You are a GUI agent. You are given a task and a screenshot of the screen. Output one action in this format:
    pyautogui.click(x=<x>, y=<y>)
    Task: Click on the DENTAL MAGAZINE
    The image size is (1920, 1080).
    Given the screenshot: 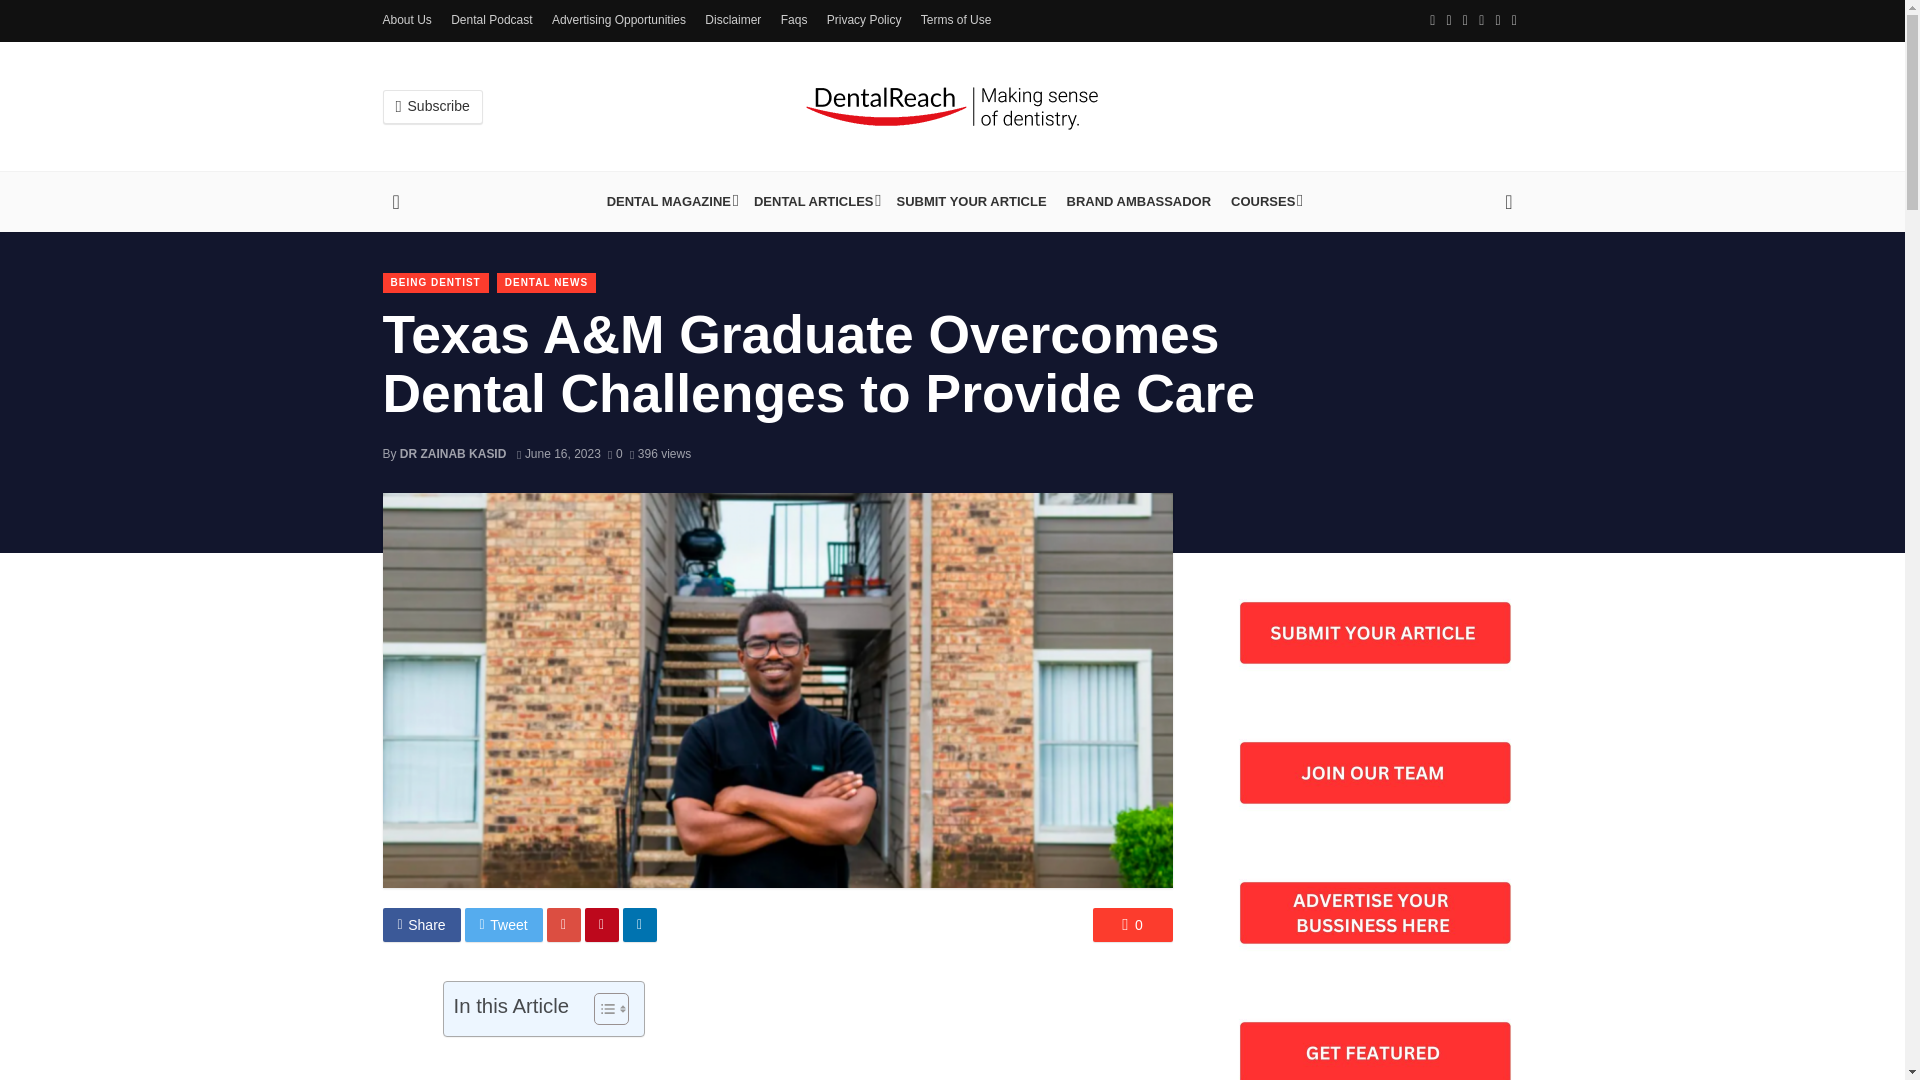 What is the action you would take?
    pyautogui.click(x=670, y=202)
    